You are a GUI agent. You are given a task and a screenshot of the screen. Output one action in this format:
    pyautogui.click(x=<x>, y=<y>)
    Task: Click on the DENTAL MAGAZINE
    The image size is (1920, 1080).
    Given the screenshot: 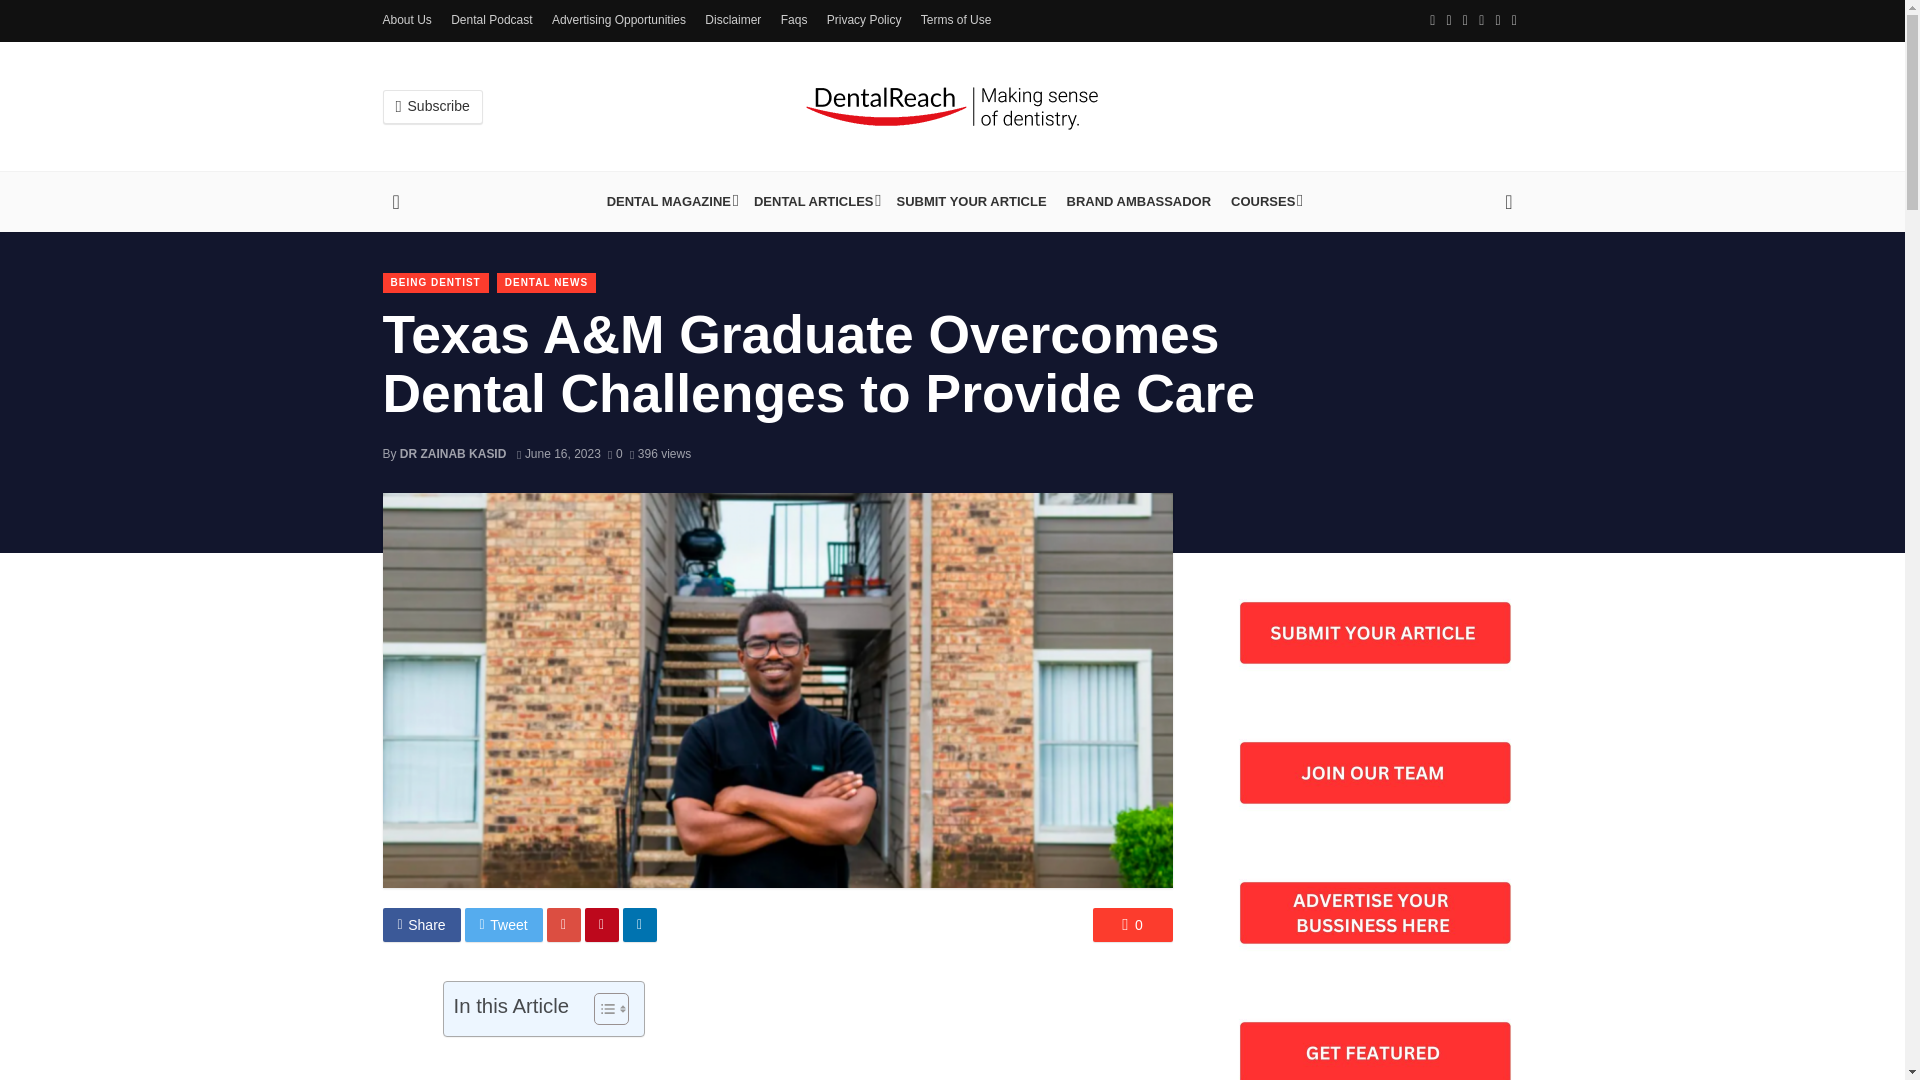 What is the action you would take?
    pyautogui.click(x=670, y=202)
    